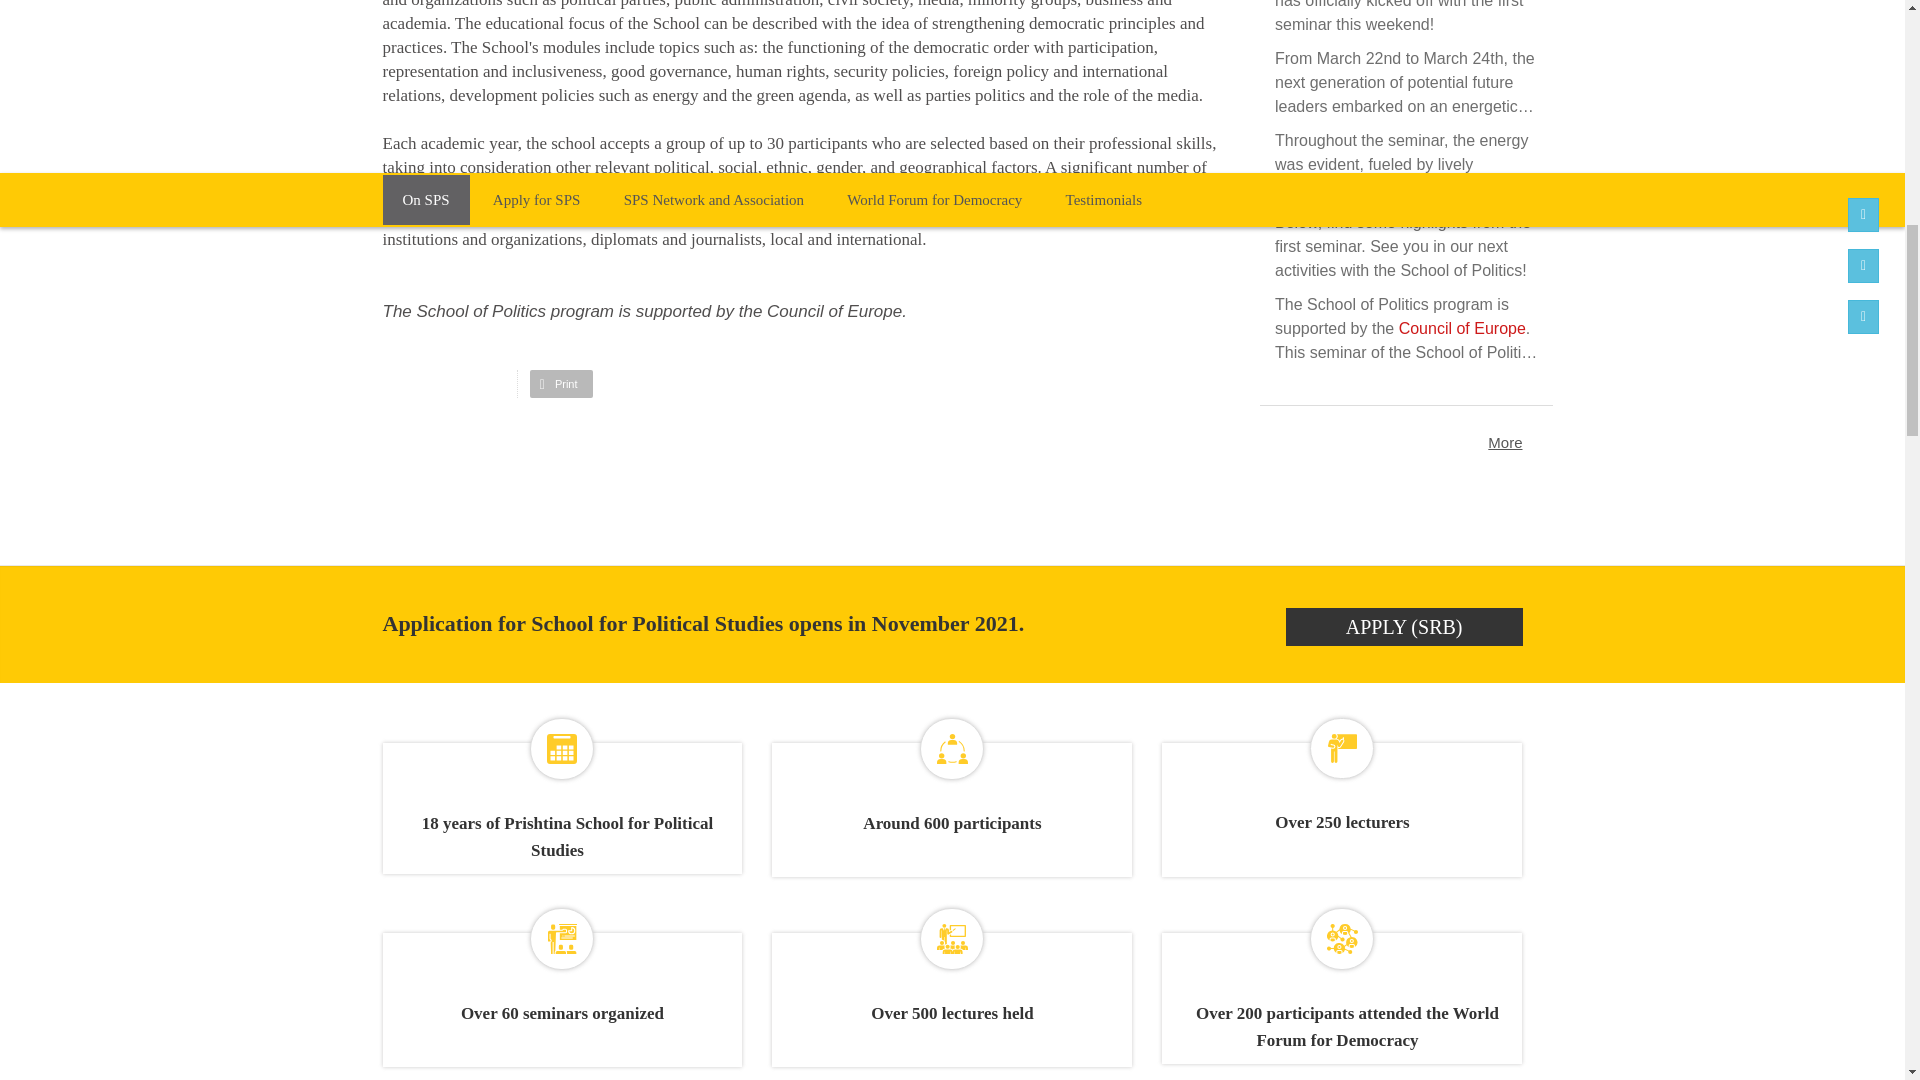 This screenshot has height=1080, width=1920. I want to click on Apply for School of Politics , so click(1404, 626).